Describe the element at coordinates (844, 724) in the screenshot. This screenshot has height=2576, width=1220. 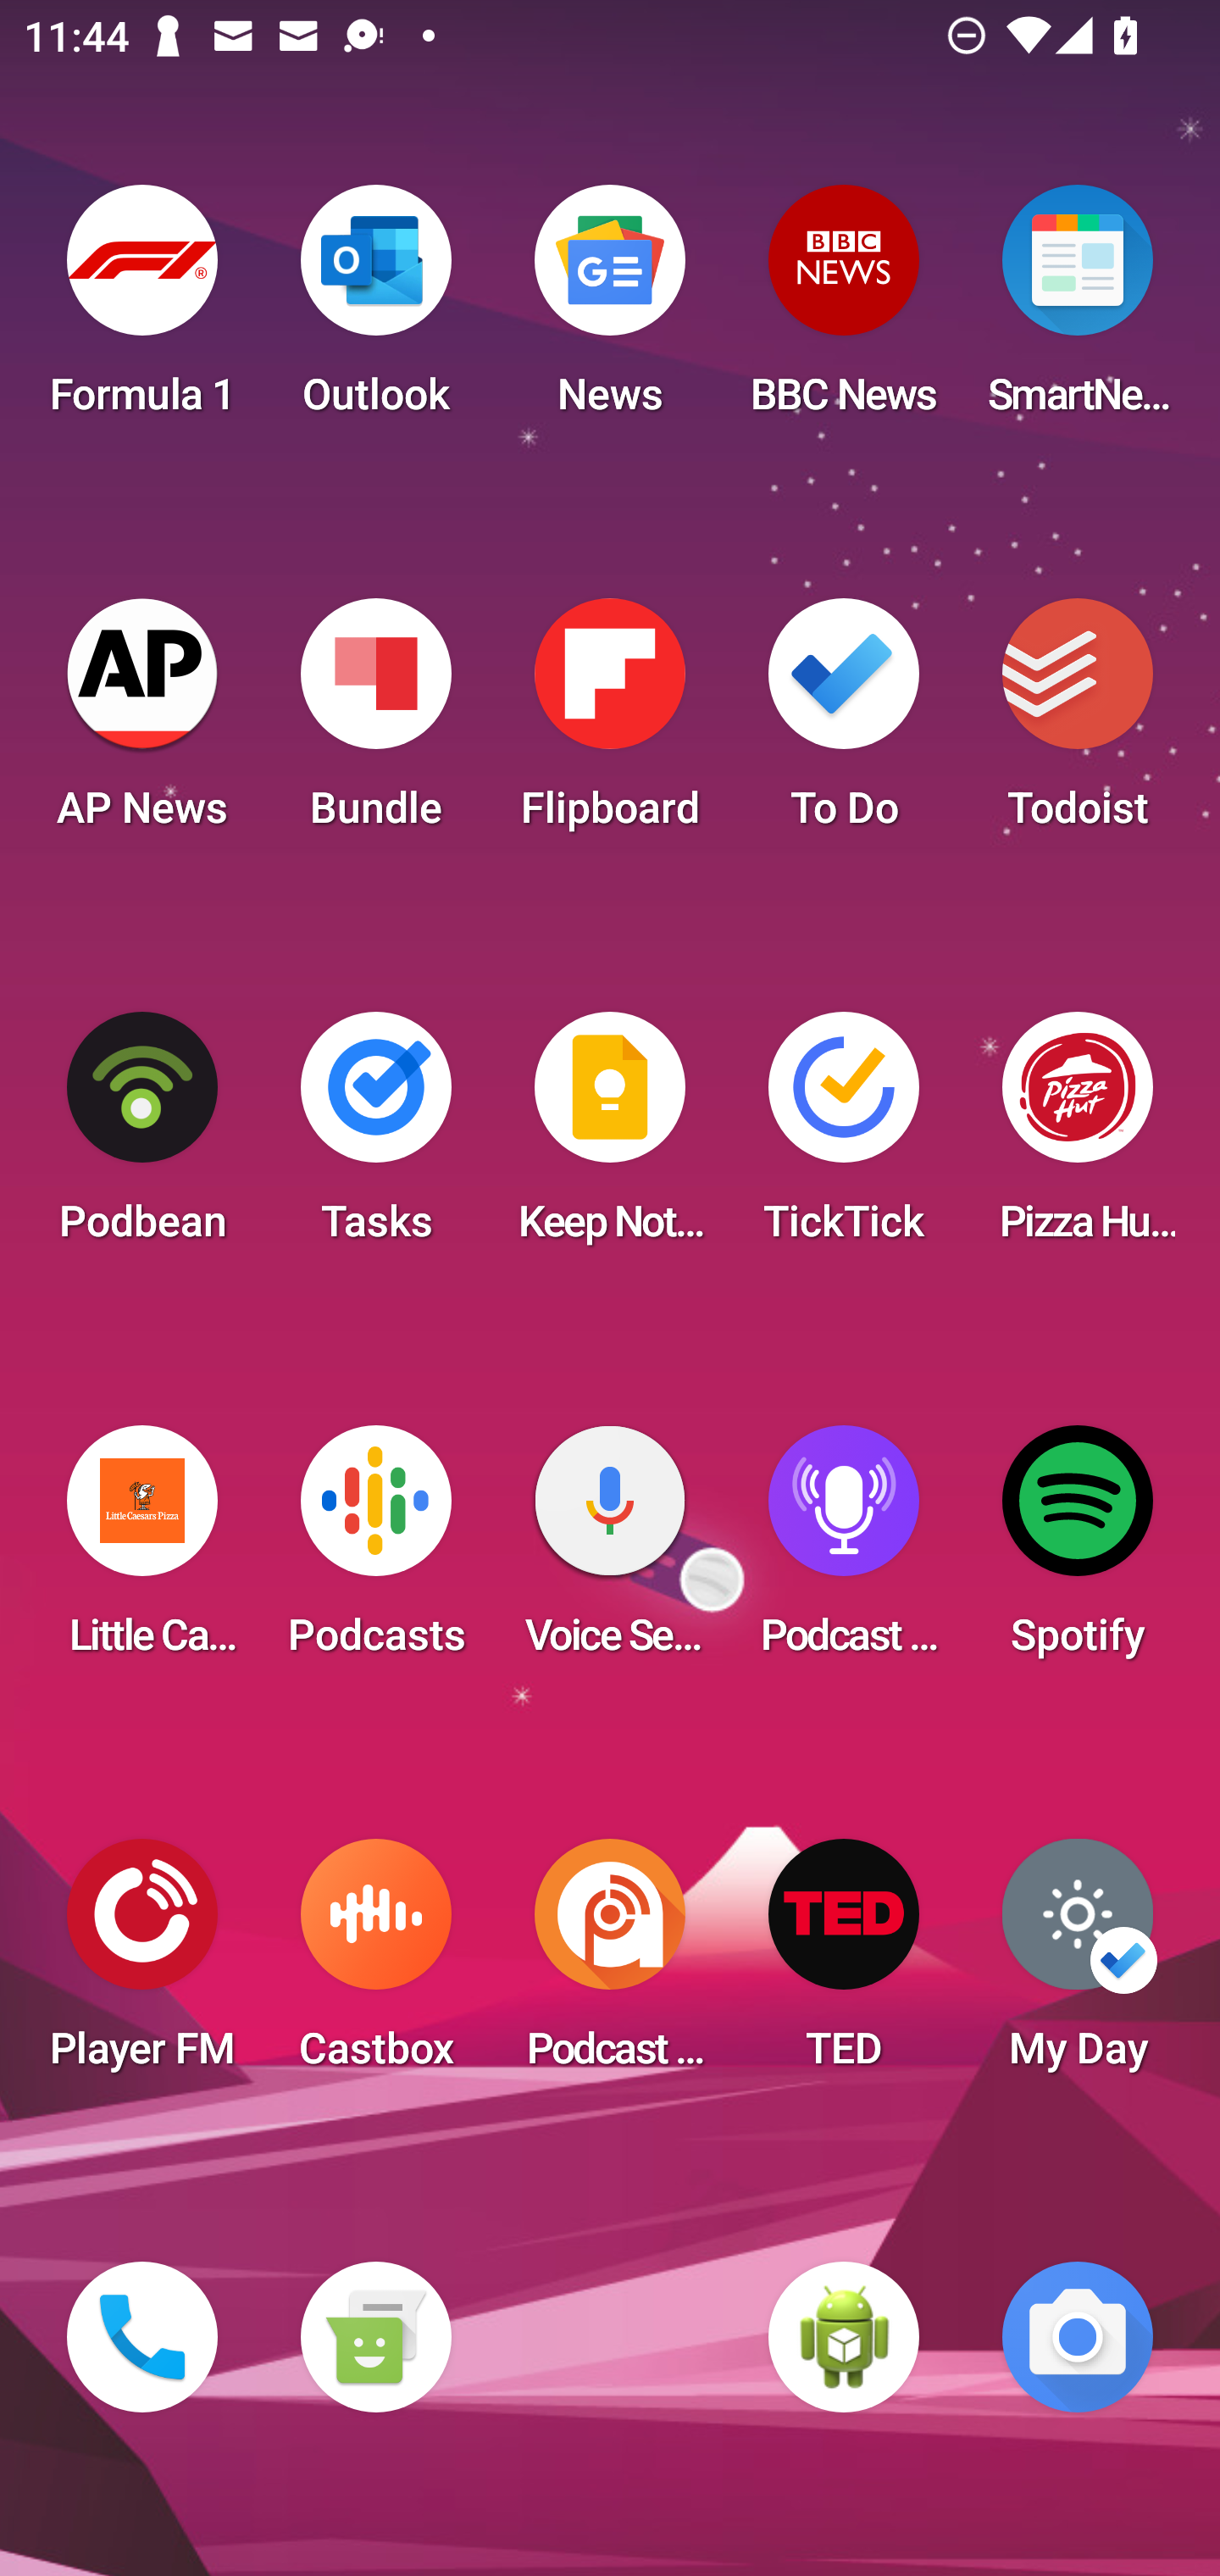
I see `To Do` at that location.